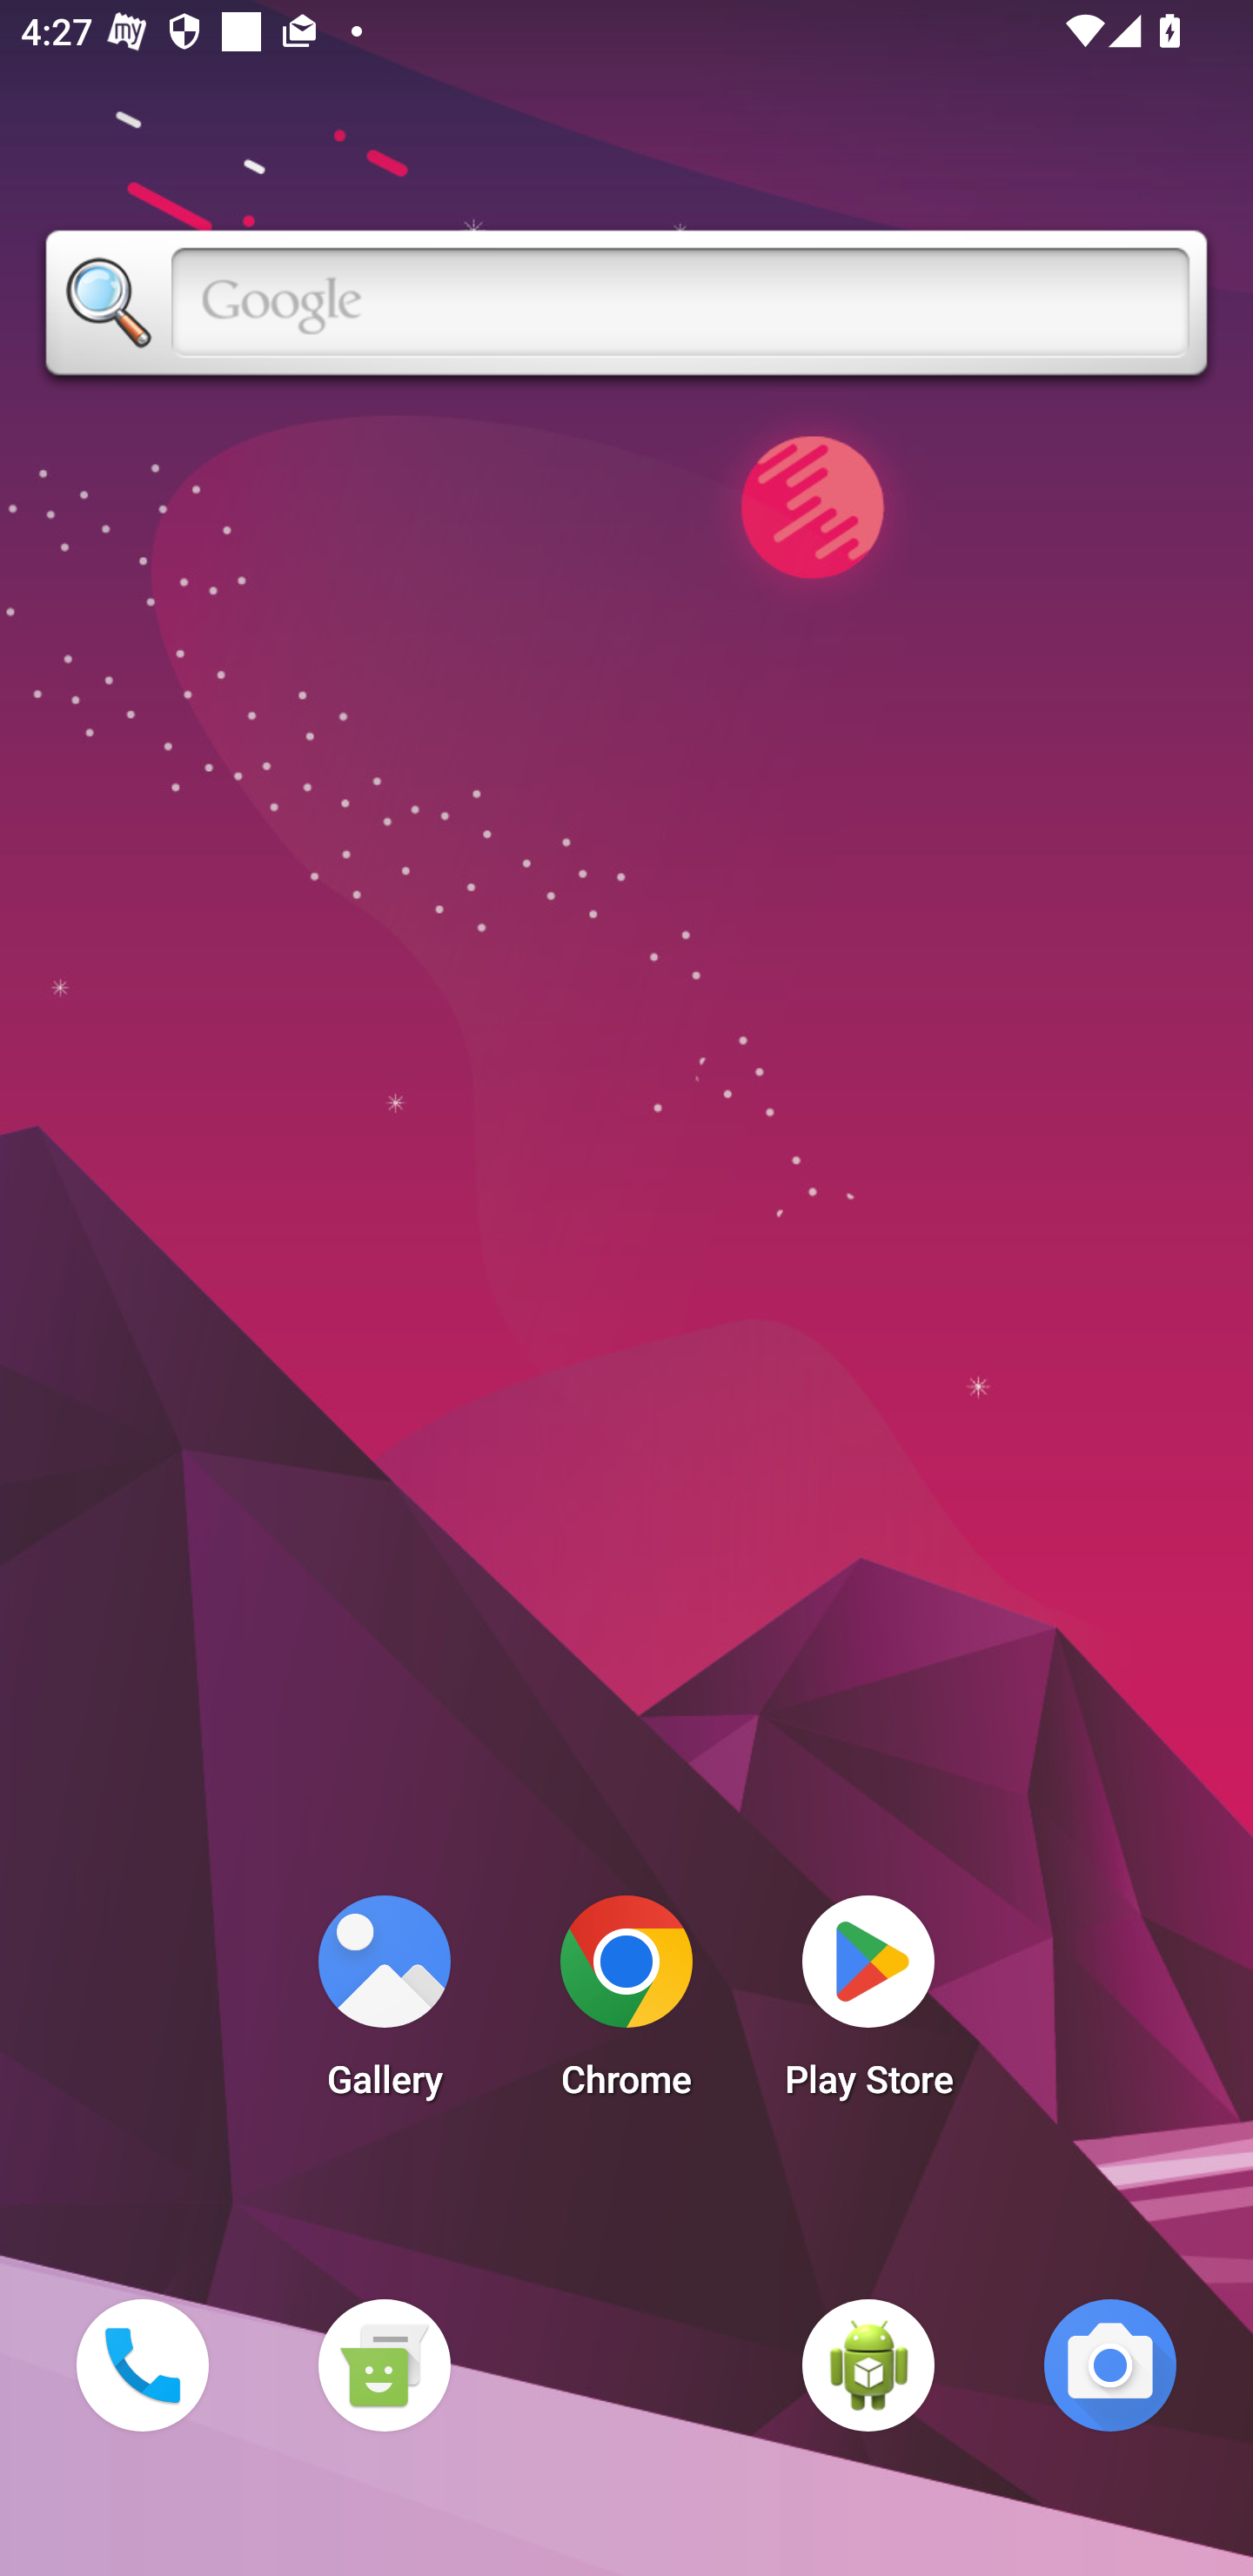  I want to click on Camera, so click(1110, 2365).